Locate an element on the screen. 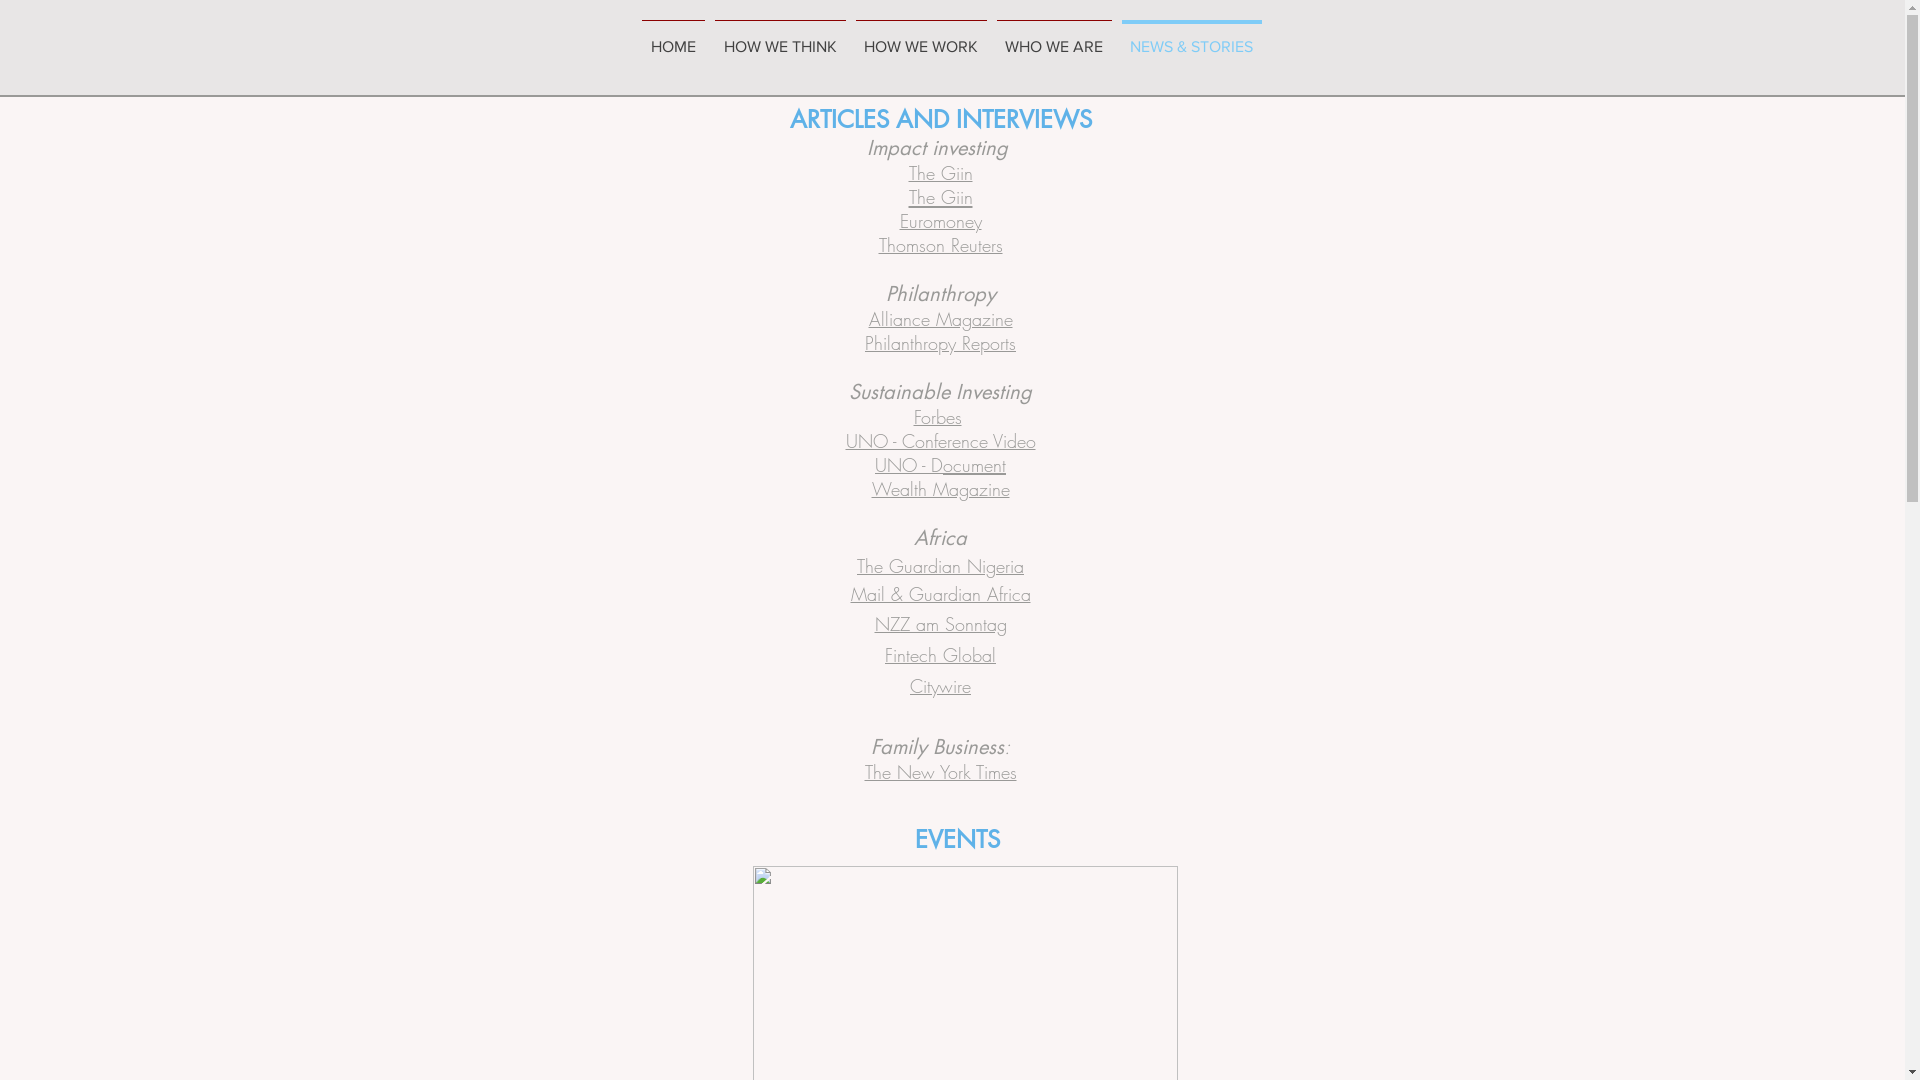  The Giin is located at coordinates (940, 196).